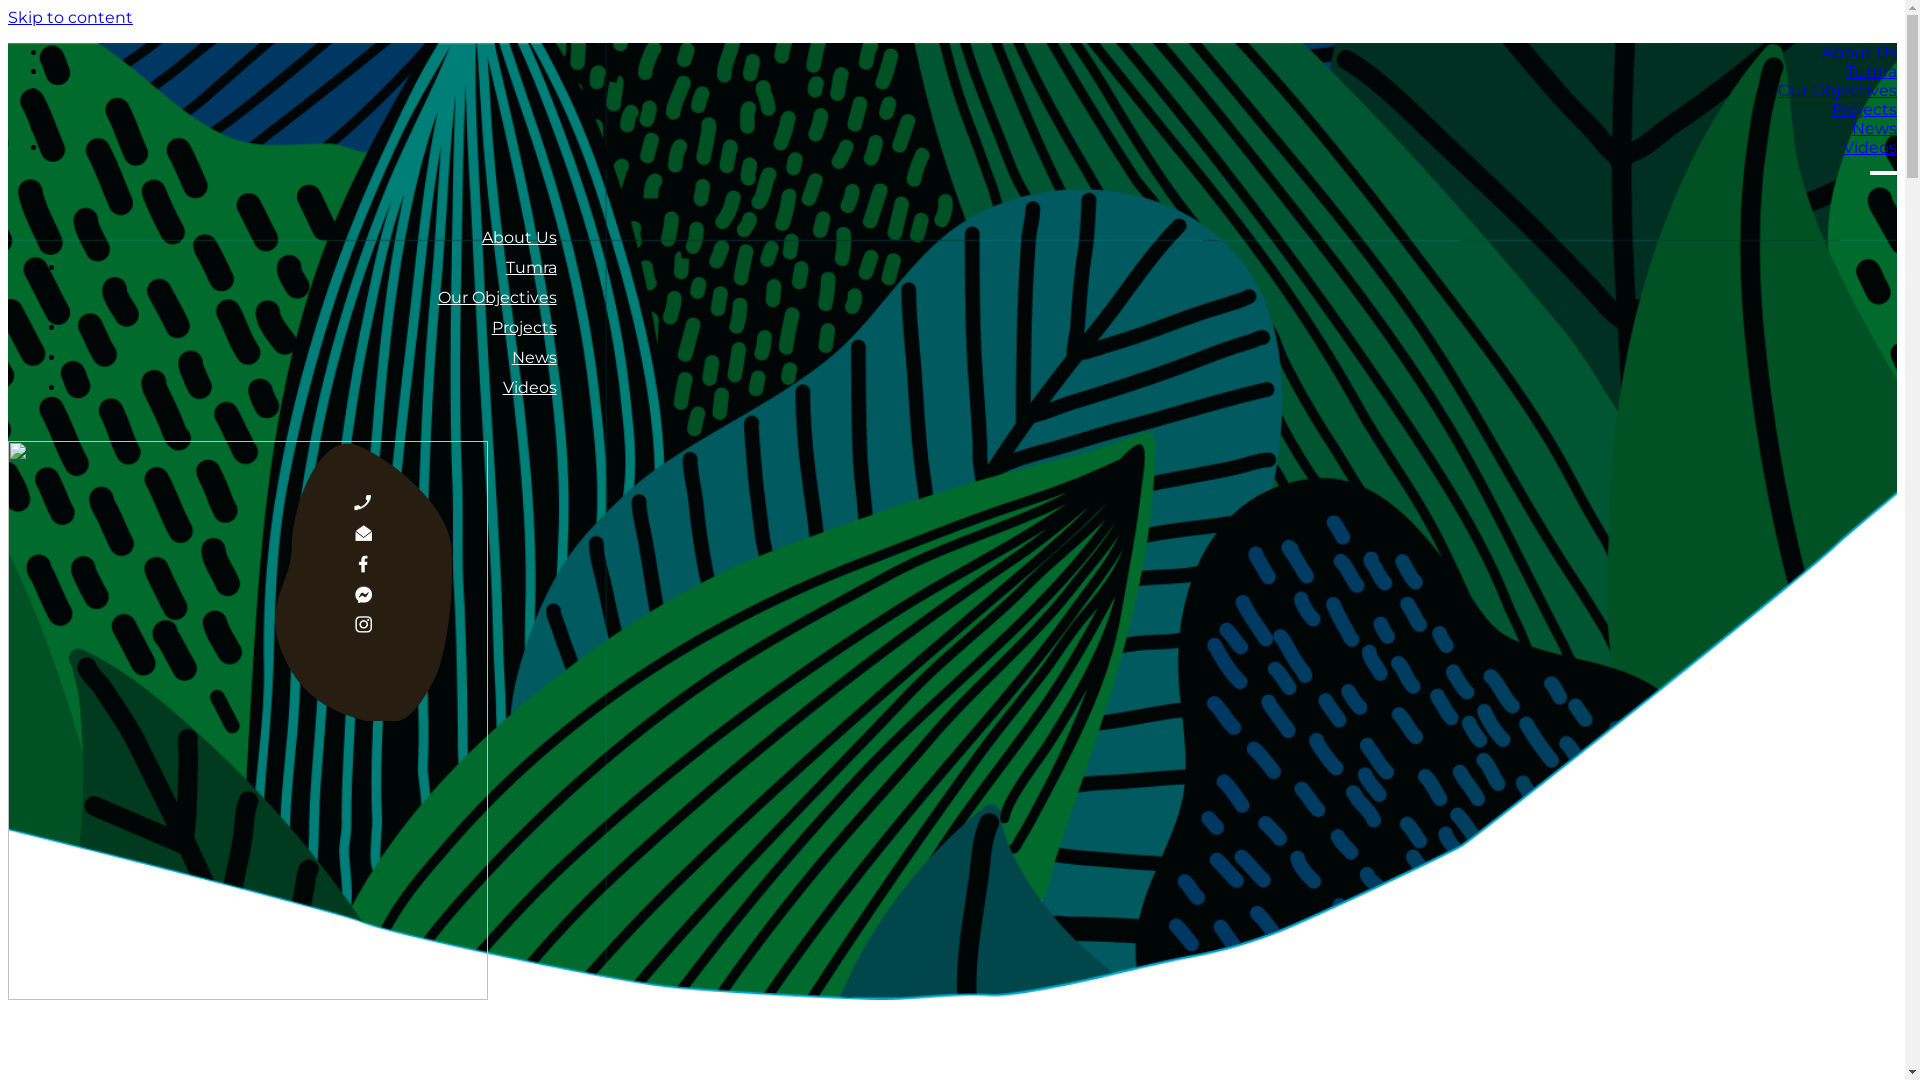 The width and height of the screenshot is (1920, 1080). I want to click on Videos, so click(1870, 148).